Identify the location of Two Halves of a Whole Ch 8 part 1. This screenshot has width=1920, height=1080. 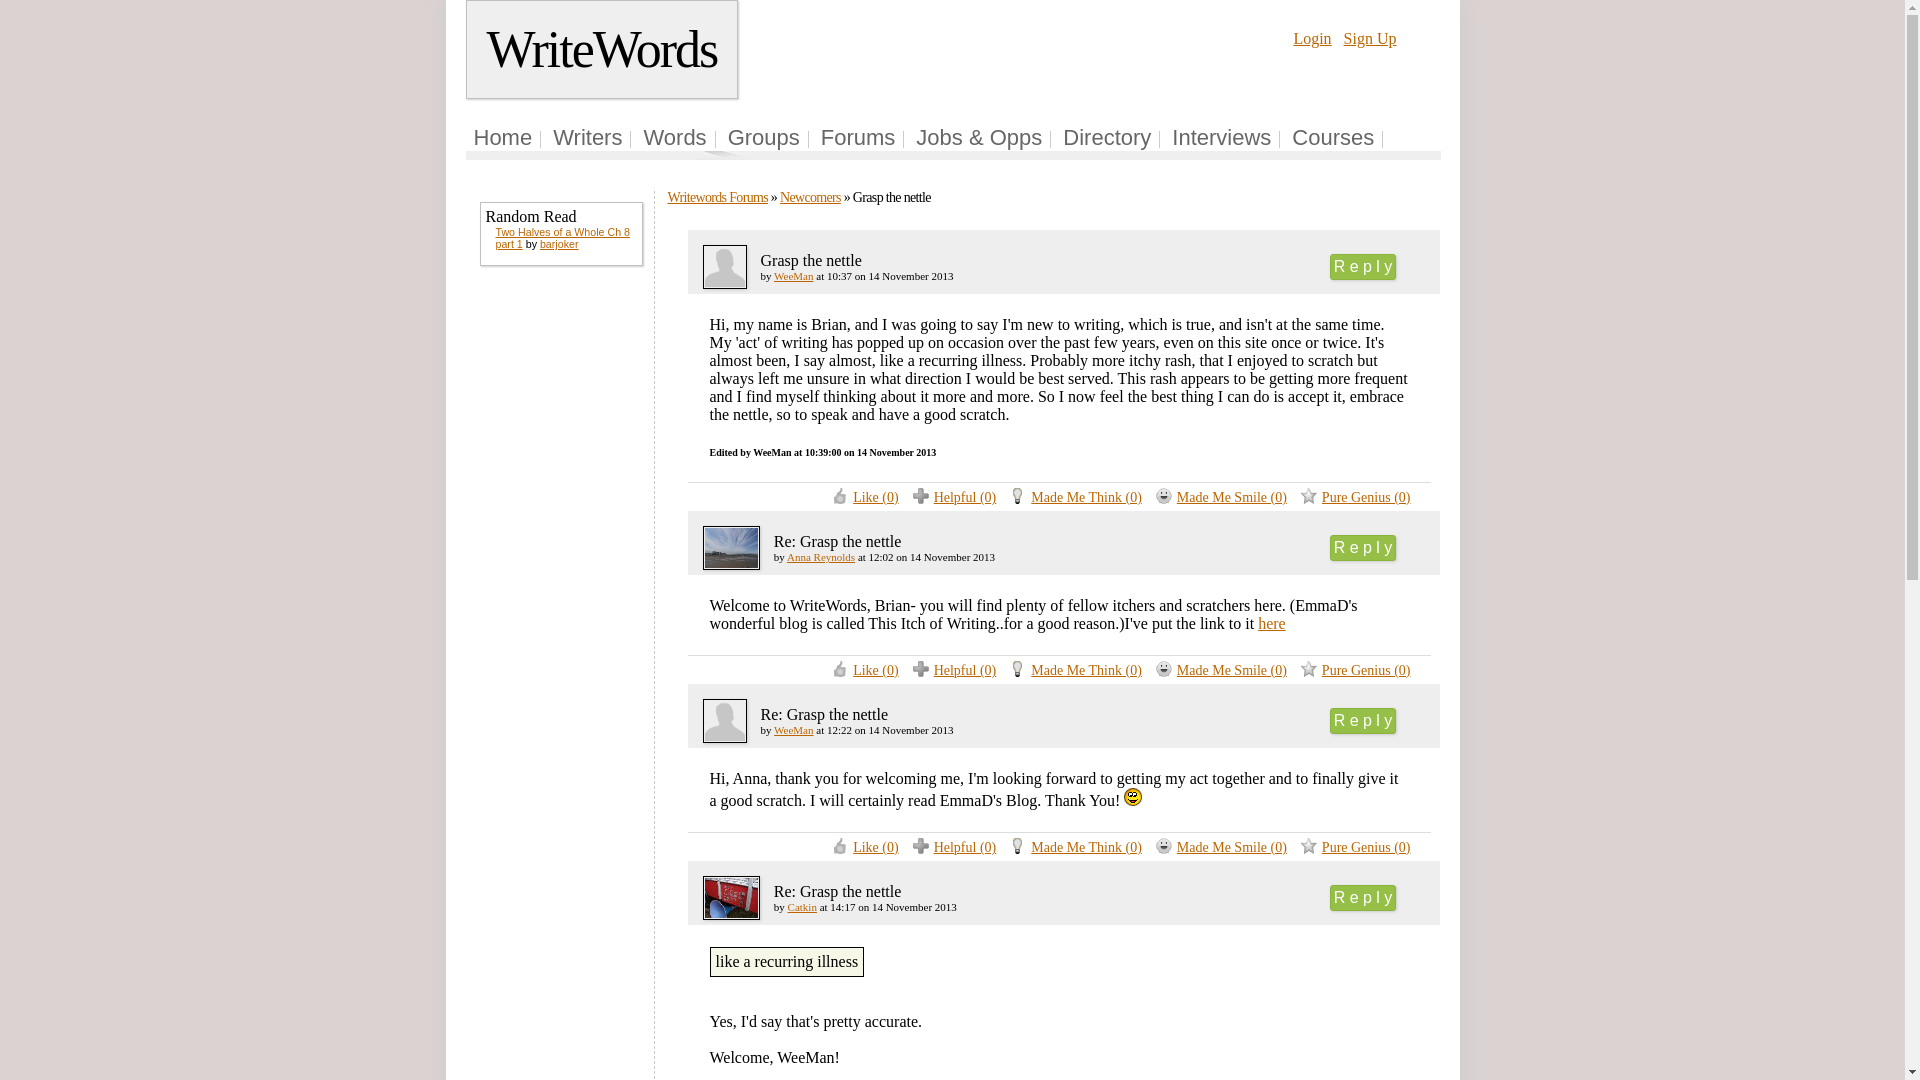
(562, 237).